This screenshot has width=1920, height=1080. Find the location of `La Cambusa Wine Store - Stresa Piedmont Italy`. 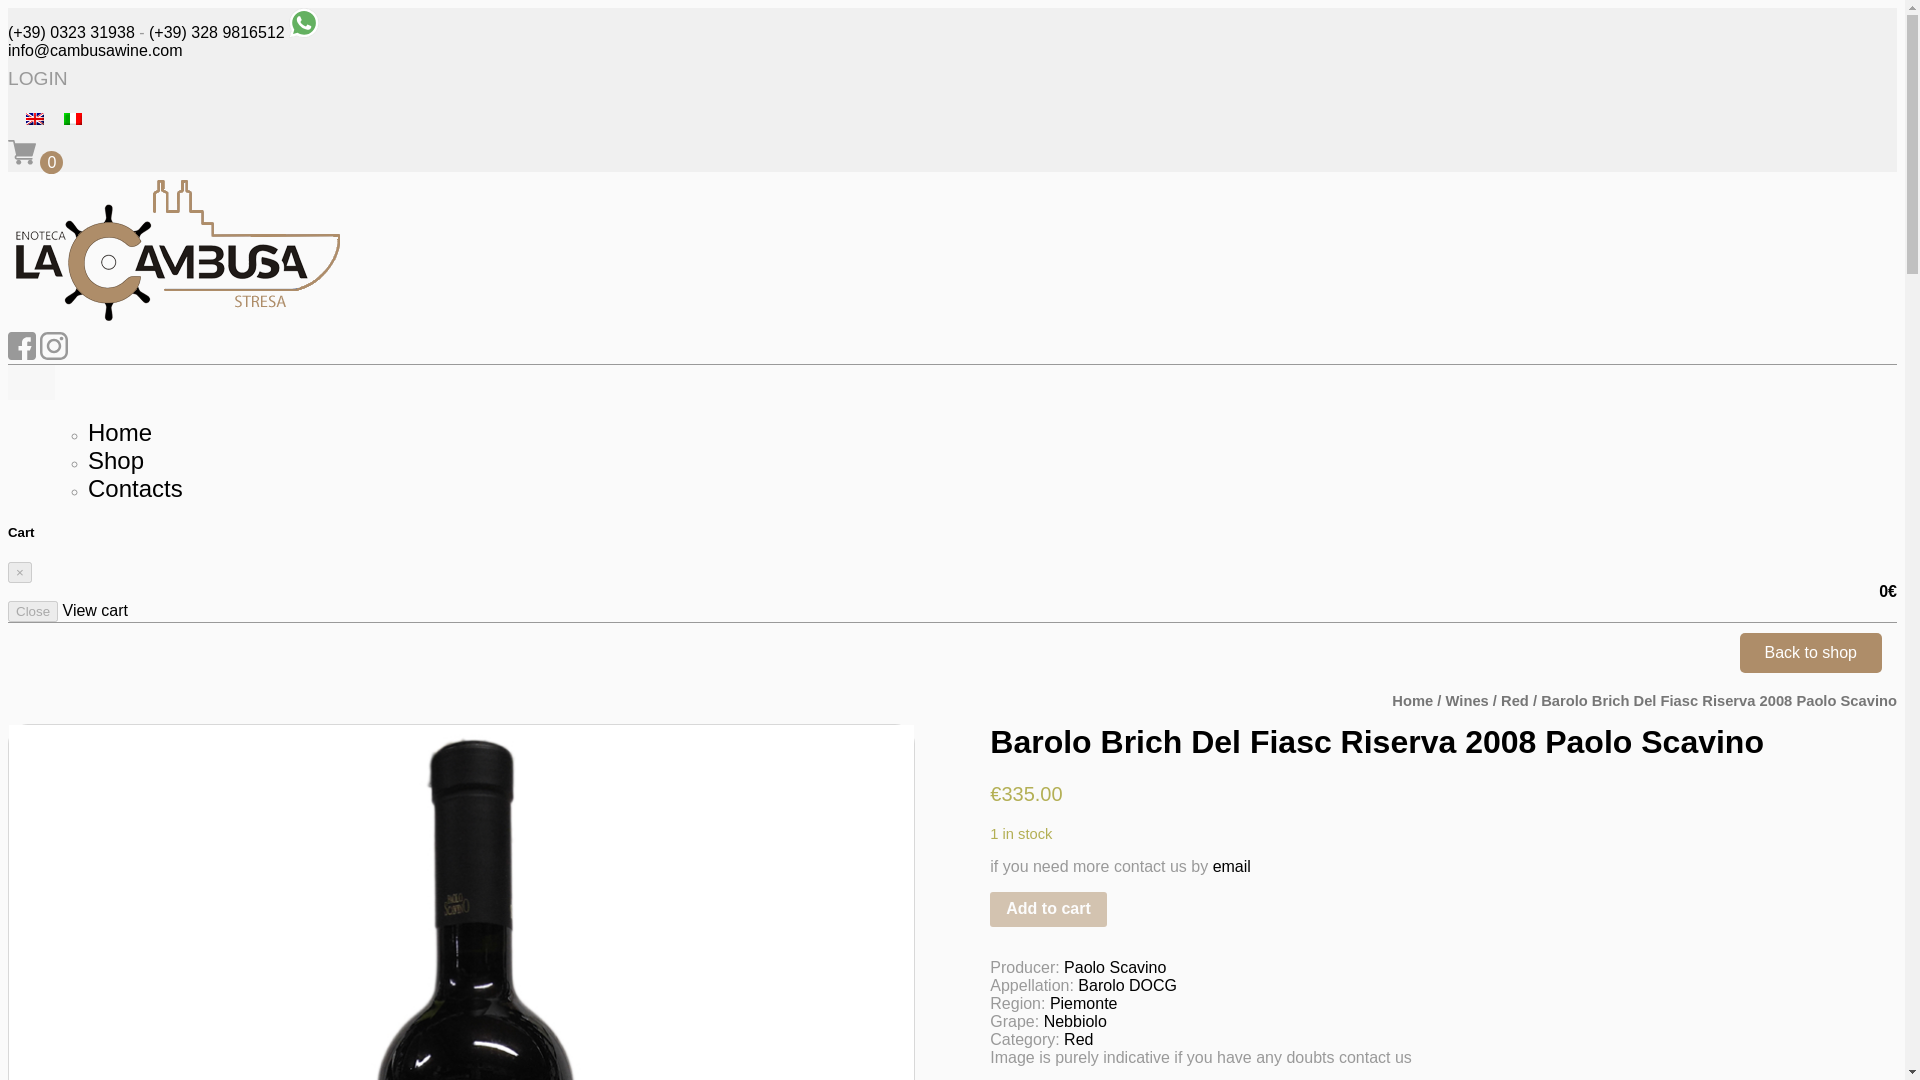

La Cambusa Wine Store - Stresa Piedmont Italy is located at coordinates (177, 322).